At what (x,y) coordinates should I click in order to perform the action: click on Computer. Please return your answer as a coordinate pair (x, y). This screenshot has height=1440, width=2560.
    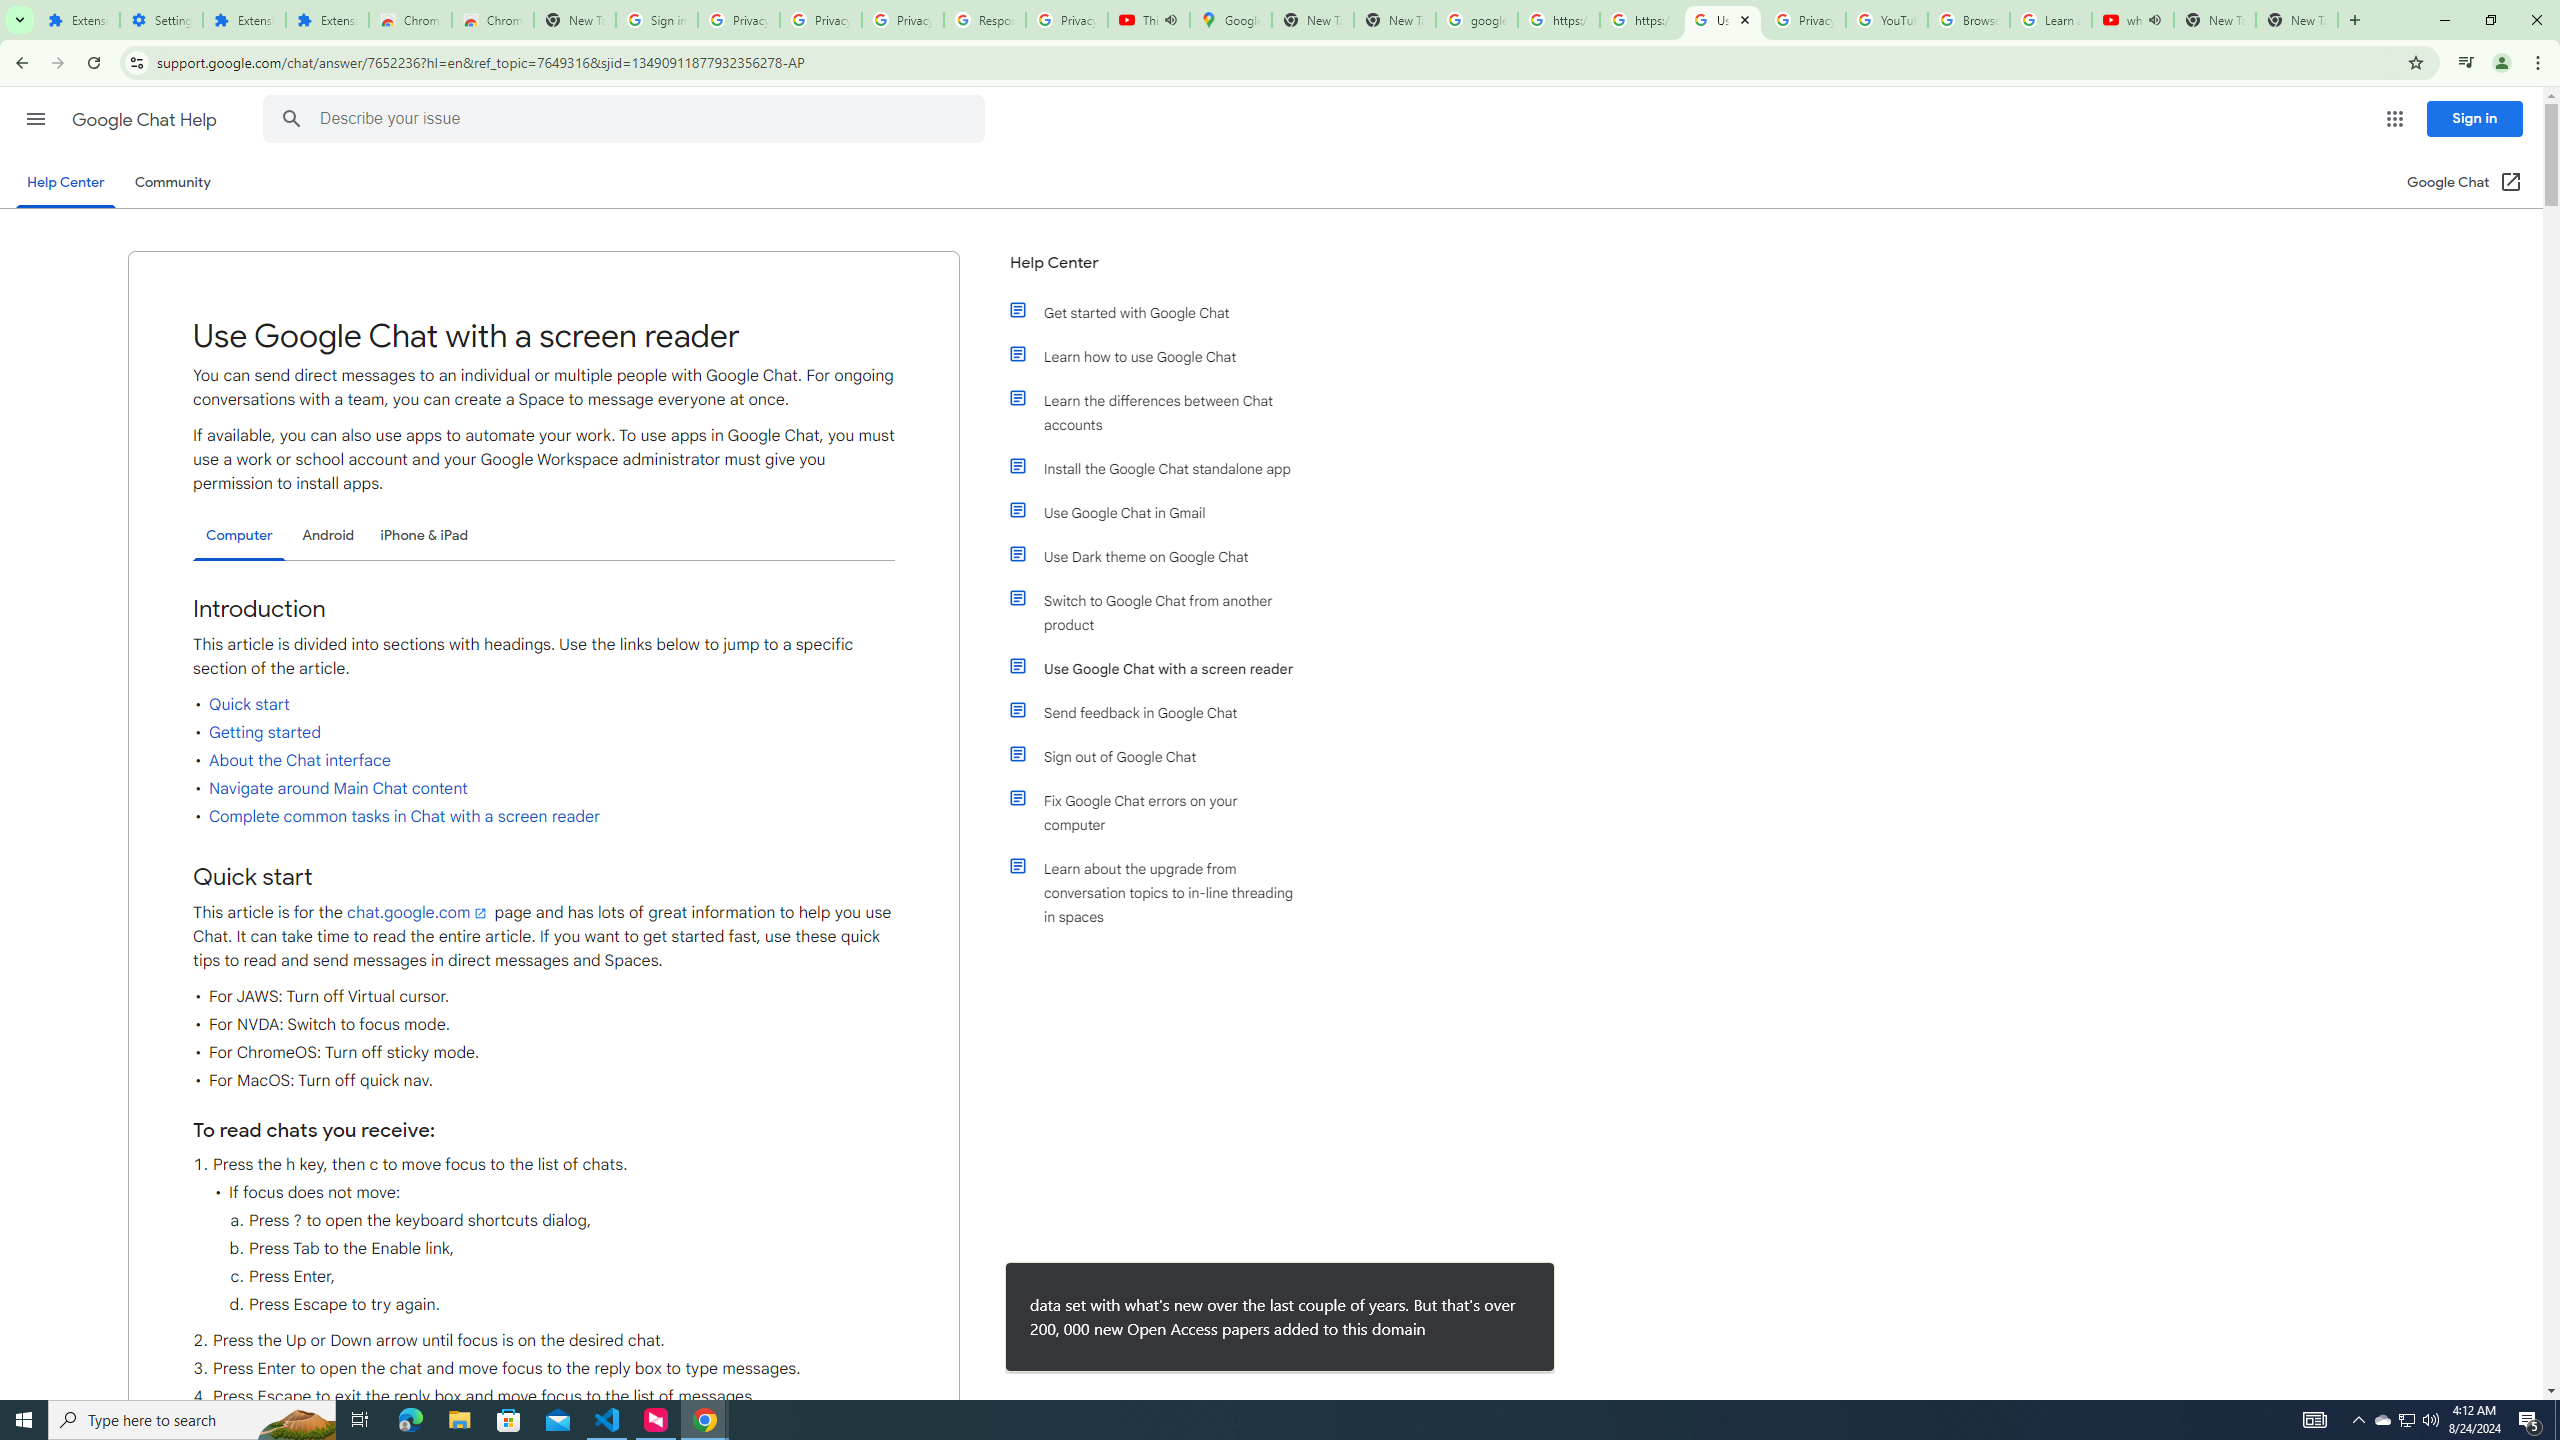
    Looking at the image, I should click on (239, 536).